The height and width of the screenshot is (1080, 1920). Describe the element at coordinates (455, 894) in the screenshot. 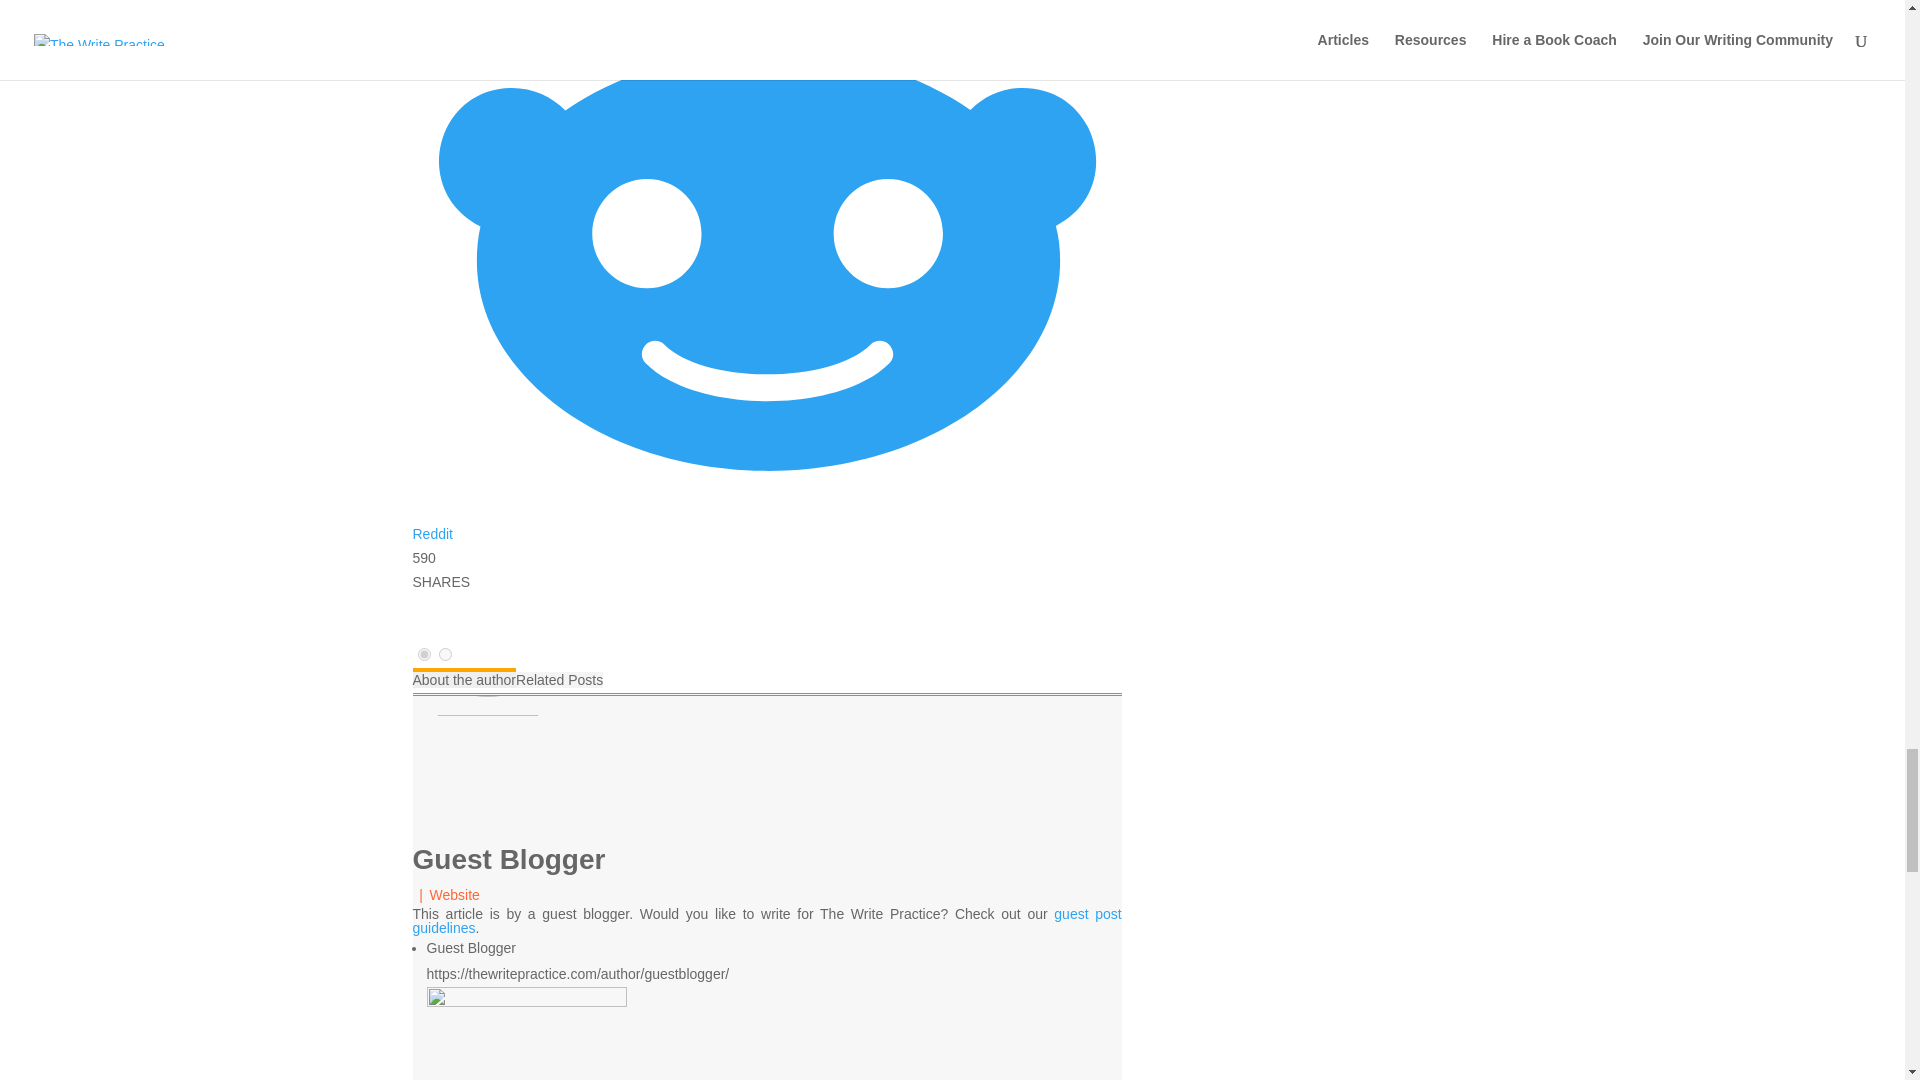

I see `Website` at that location.